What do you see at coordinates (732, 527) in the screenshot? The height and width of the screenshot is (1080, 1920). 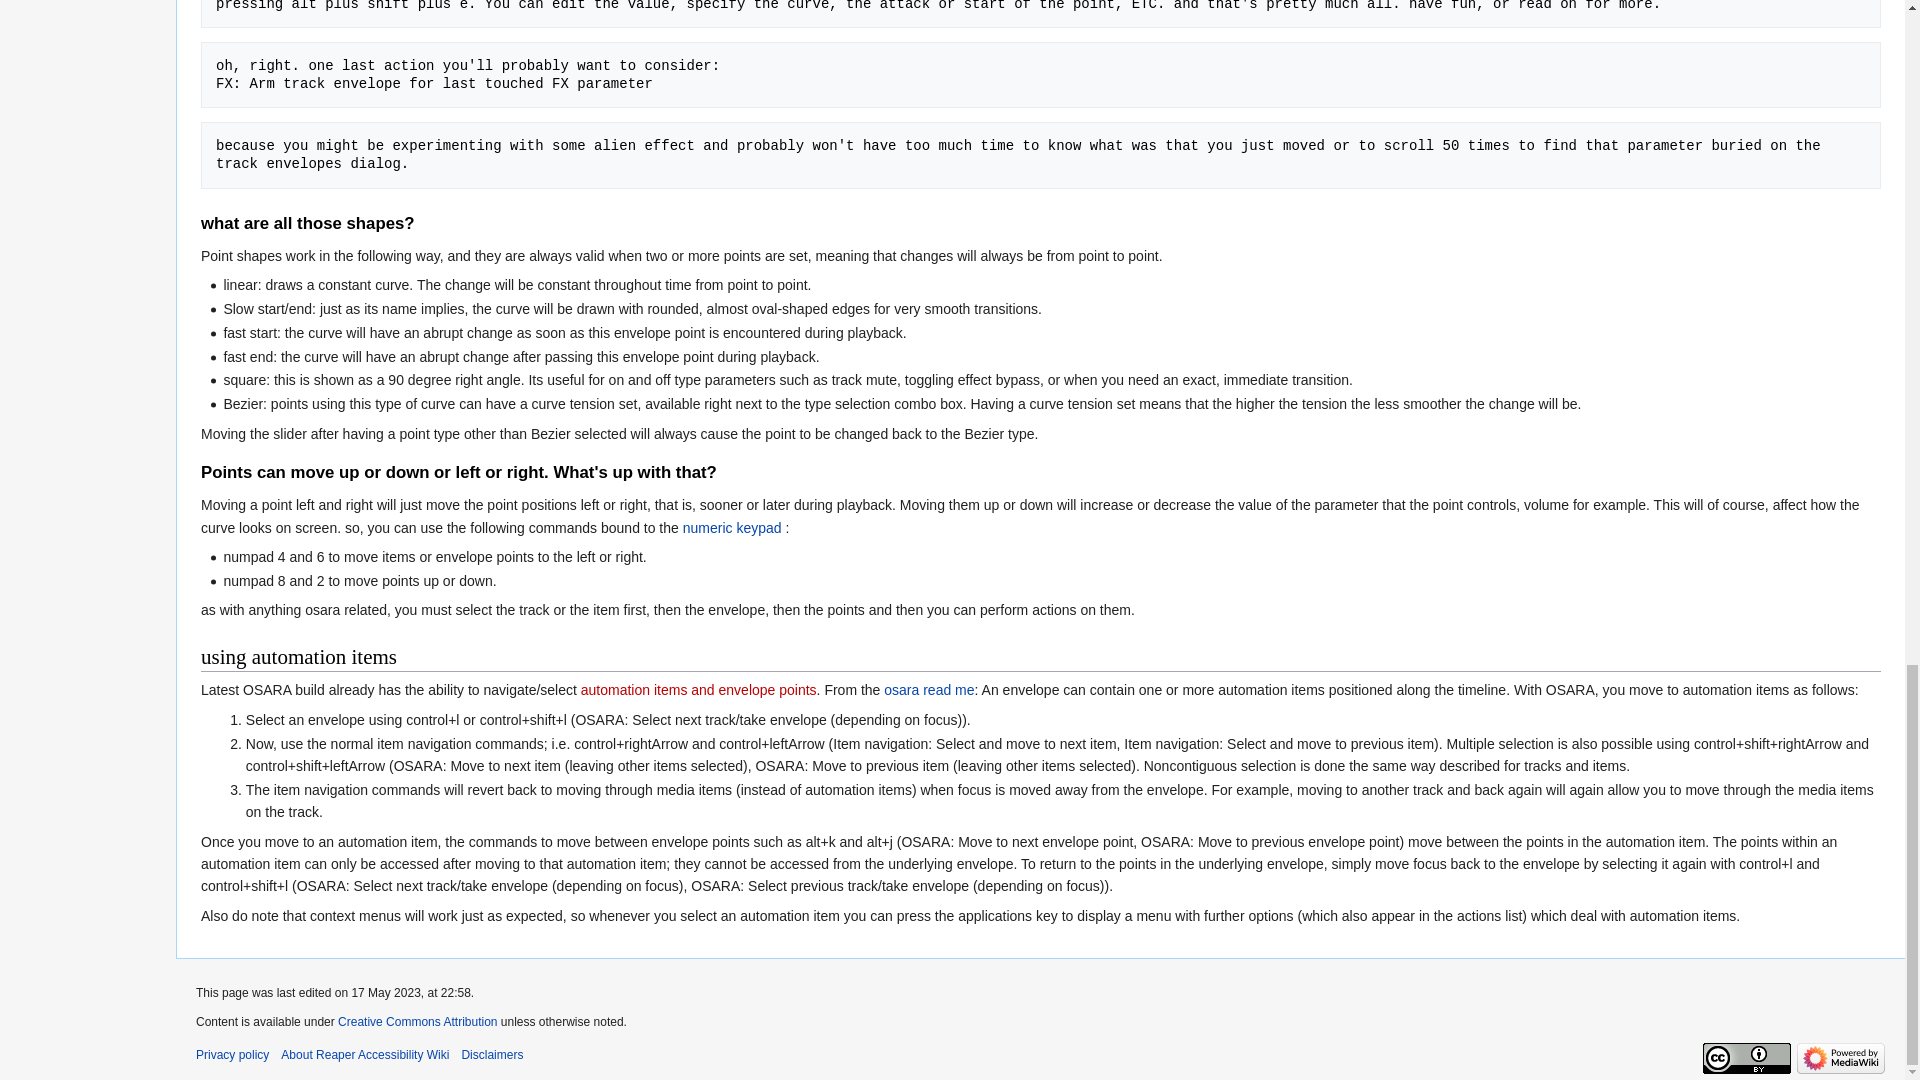 I see `Useful Links and Resources` at bounding box center [732, 527].